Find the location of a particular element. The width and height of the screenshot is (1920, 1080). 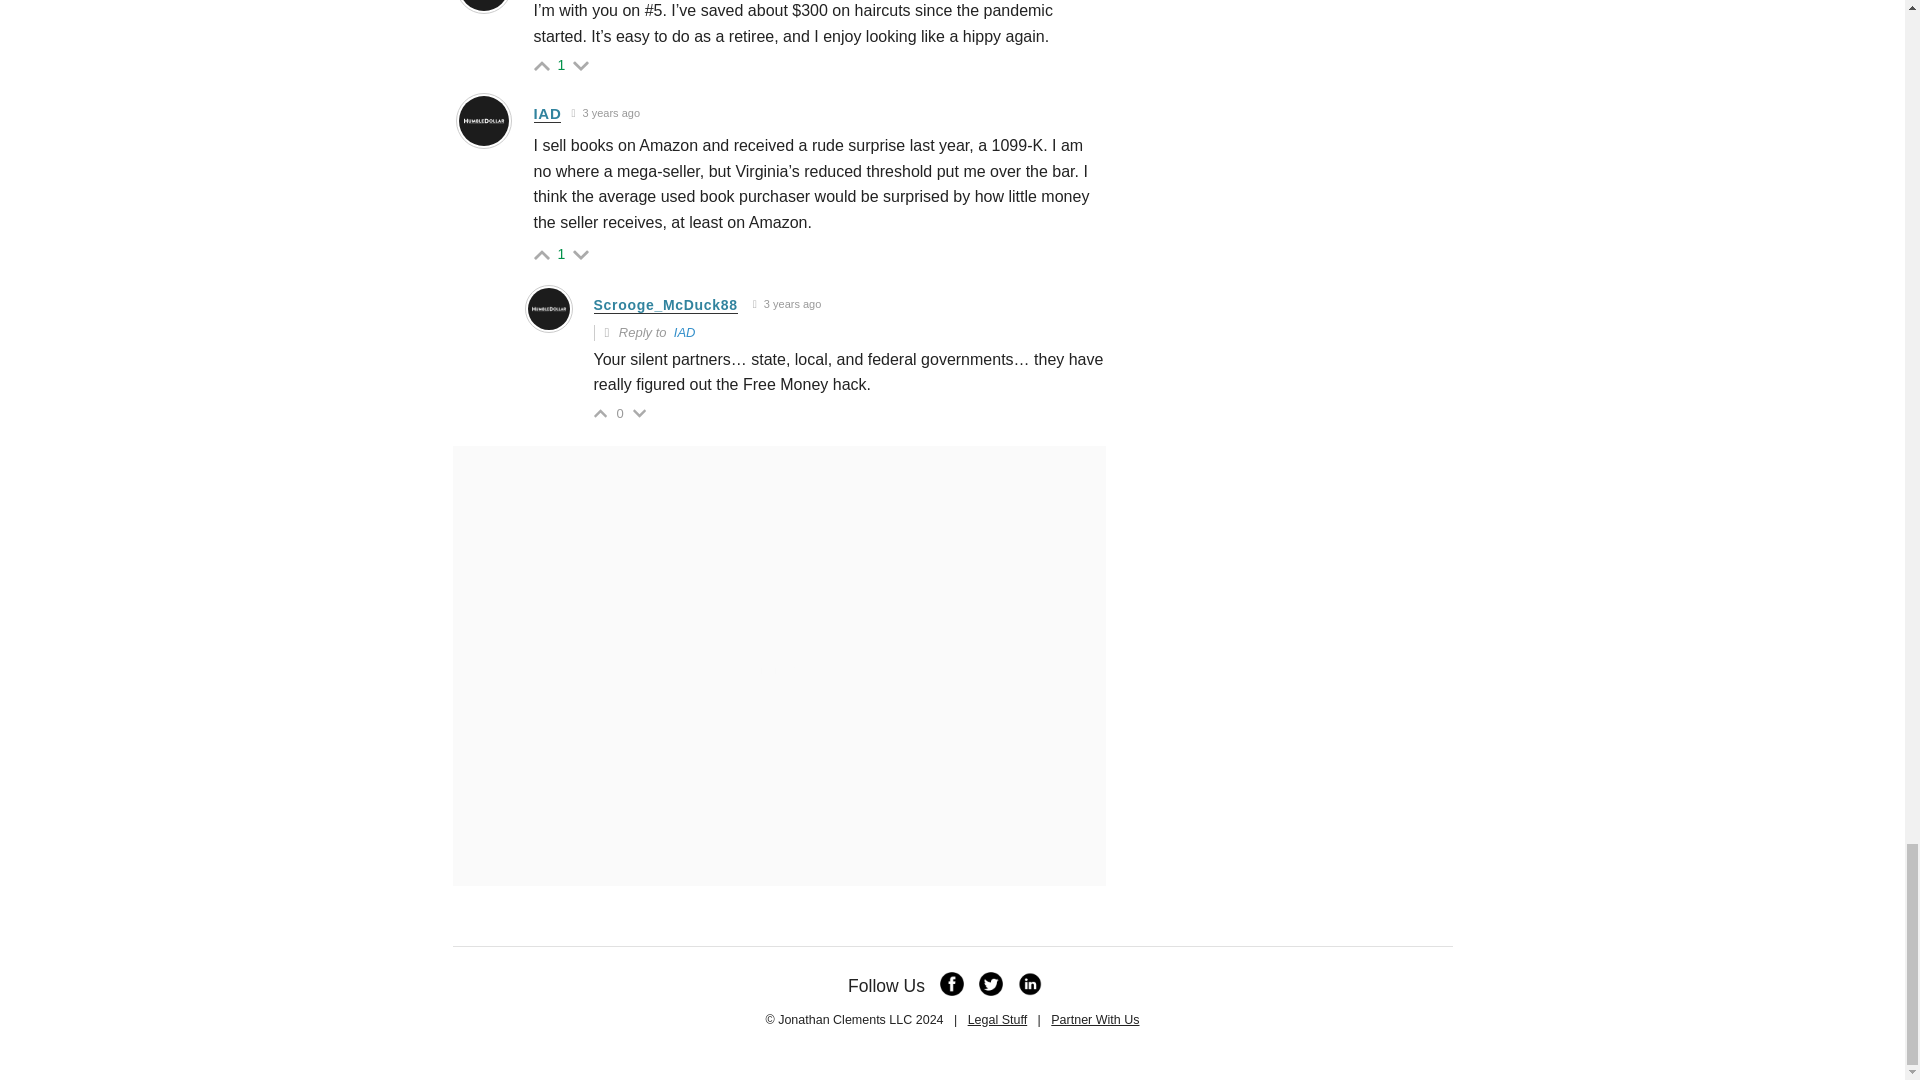

April 28, 2021 7:47 am is located at coordinates (606, 113).